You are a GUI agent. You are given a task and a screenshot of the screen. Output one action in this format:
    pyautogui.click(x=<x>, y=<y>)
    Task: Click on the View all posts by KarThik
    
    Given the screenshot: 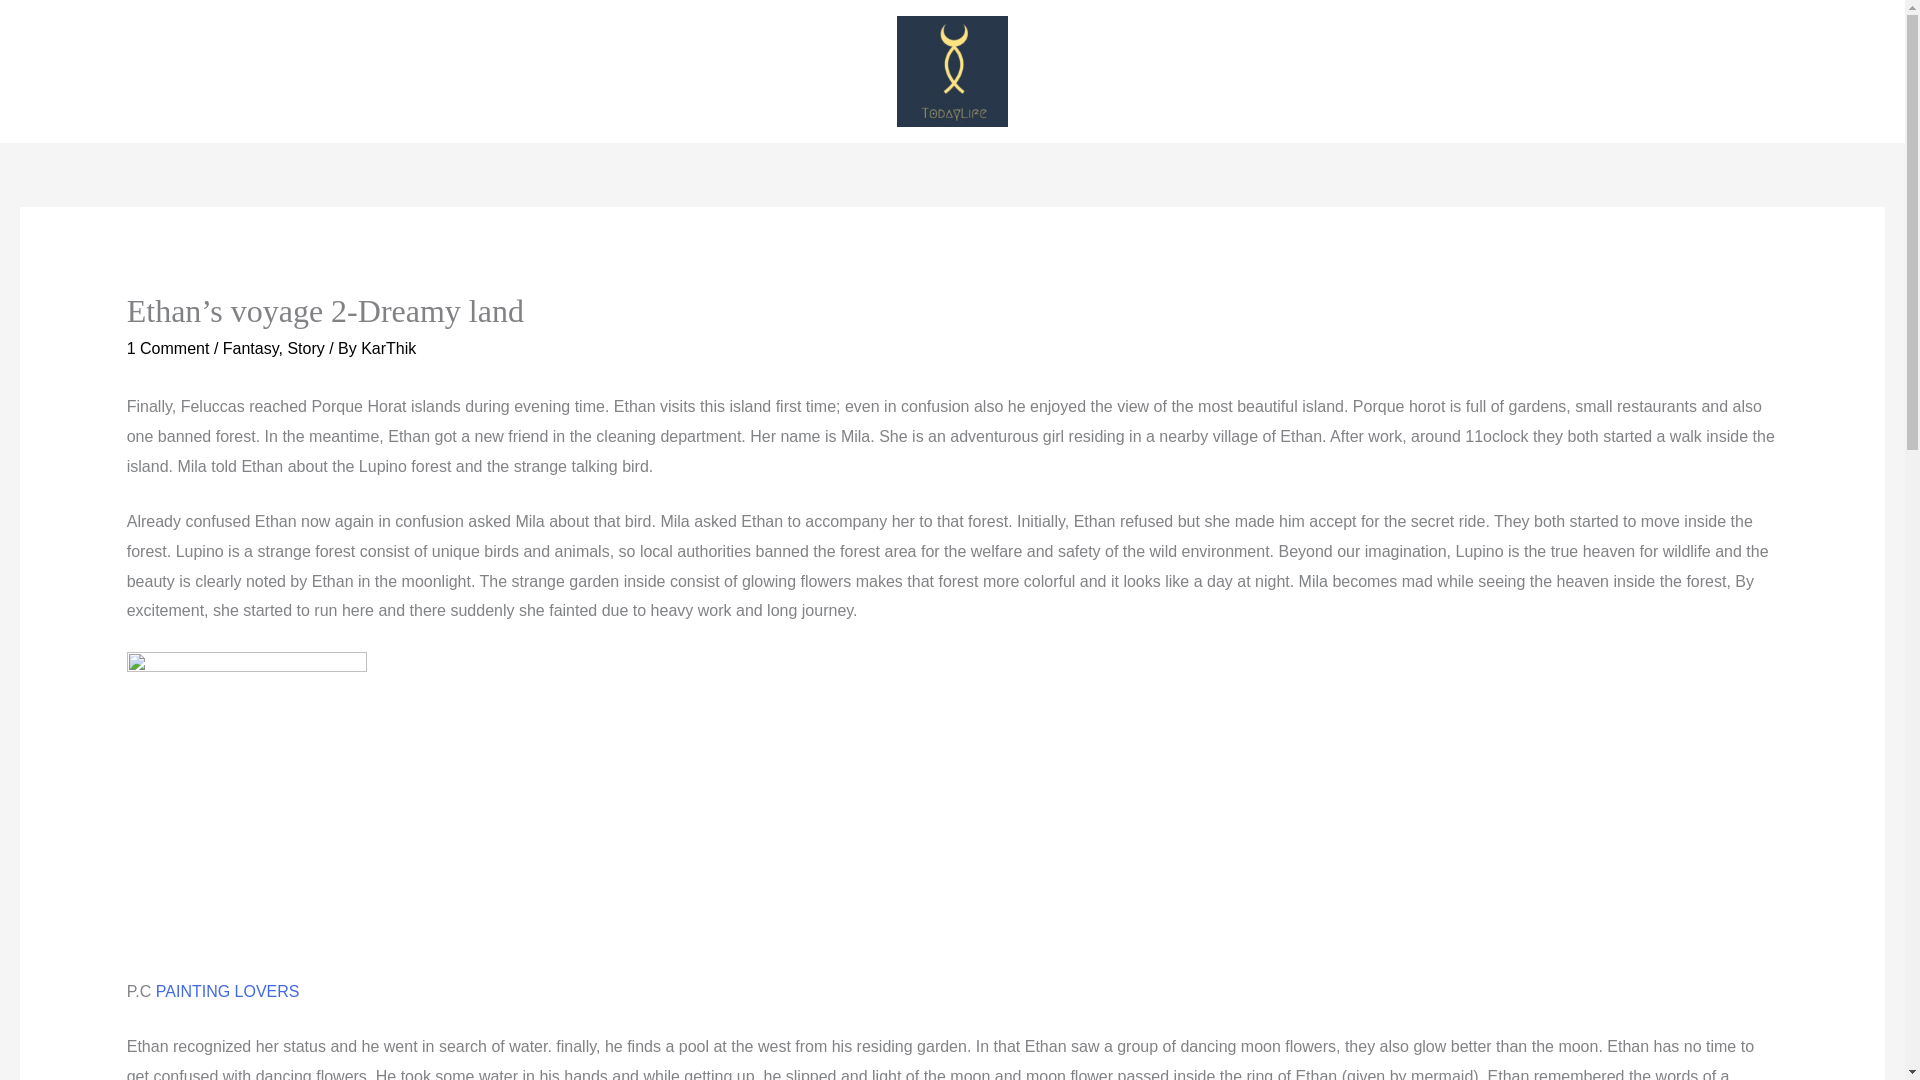 What is the action you would take?
    pyautogui.click(x=388, y=348)
    